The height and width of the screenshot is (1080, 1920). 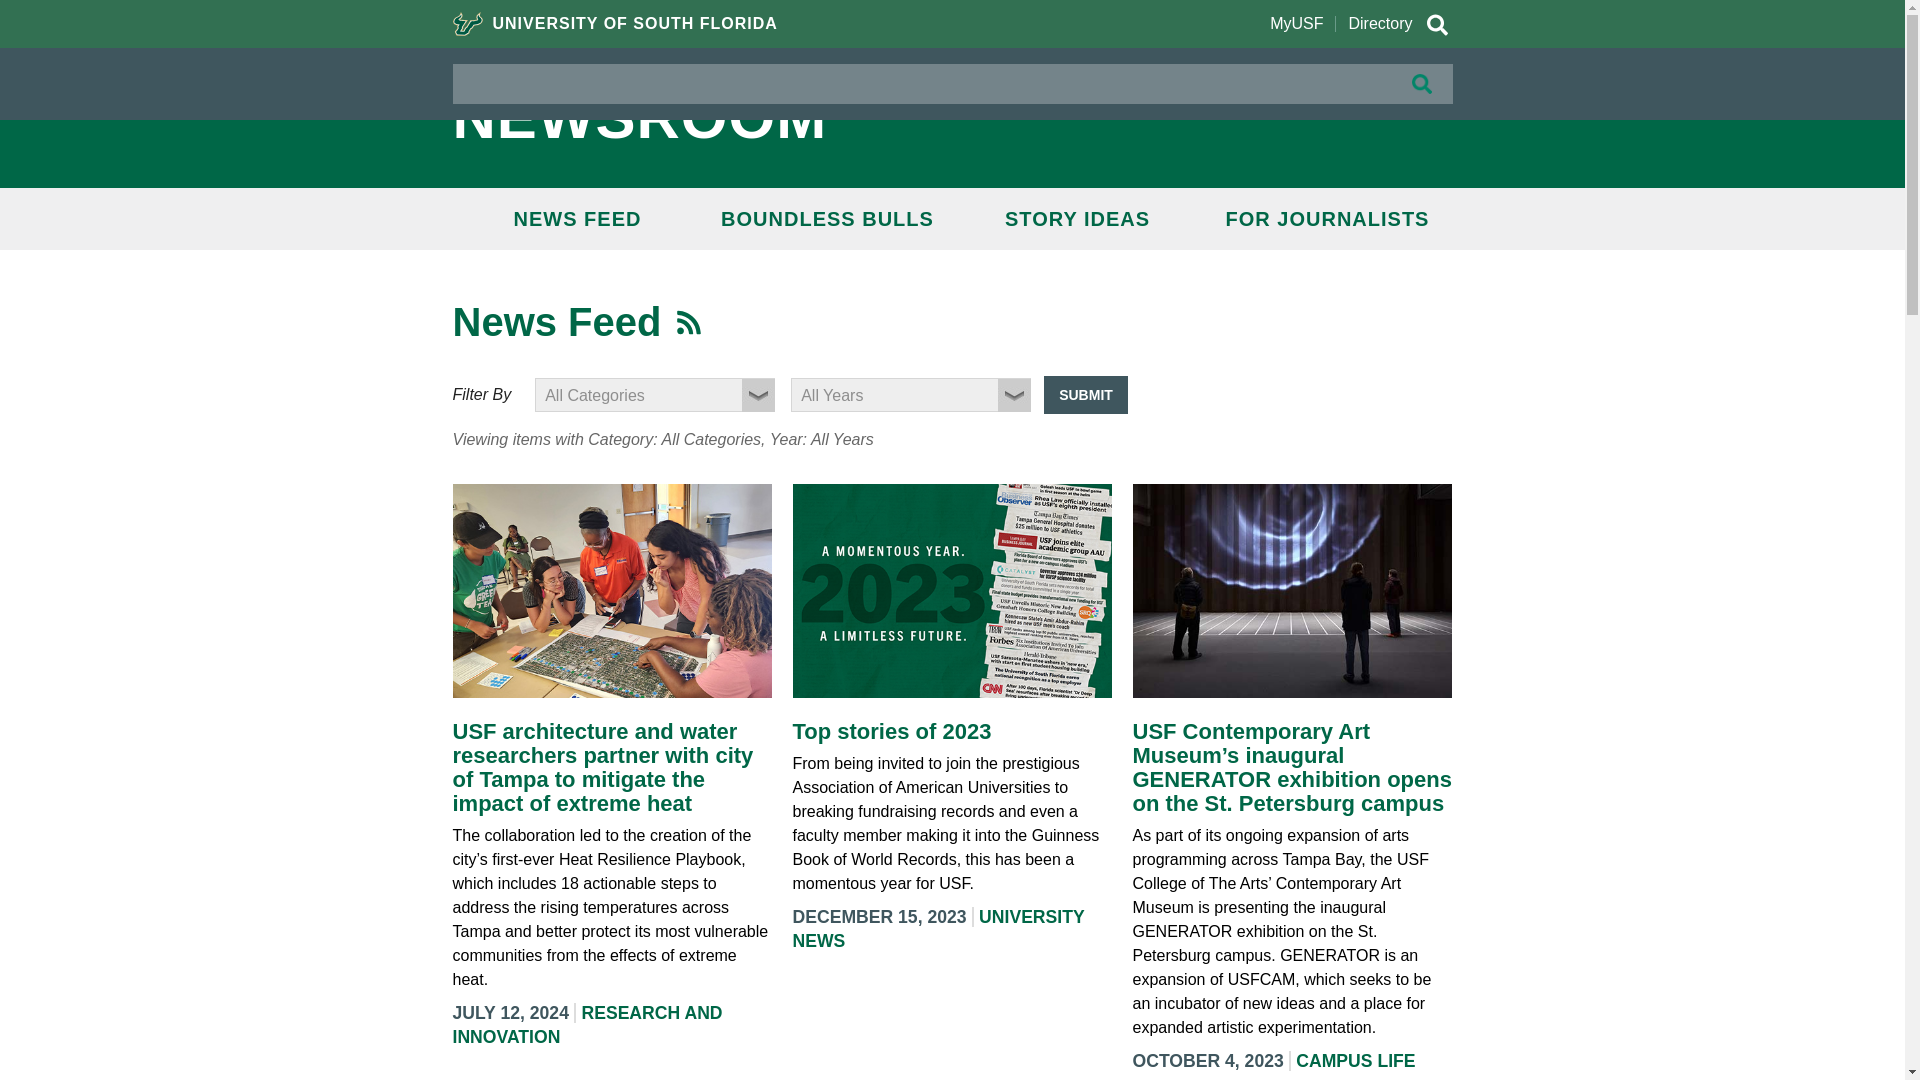 I want to click on UNIVERSITY OF SOUTH FLORIDA, so click(x=614, y=24).